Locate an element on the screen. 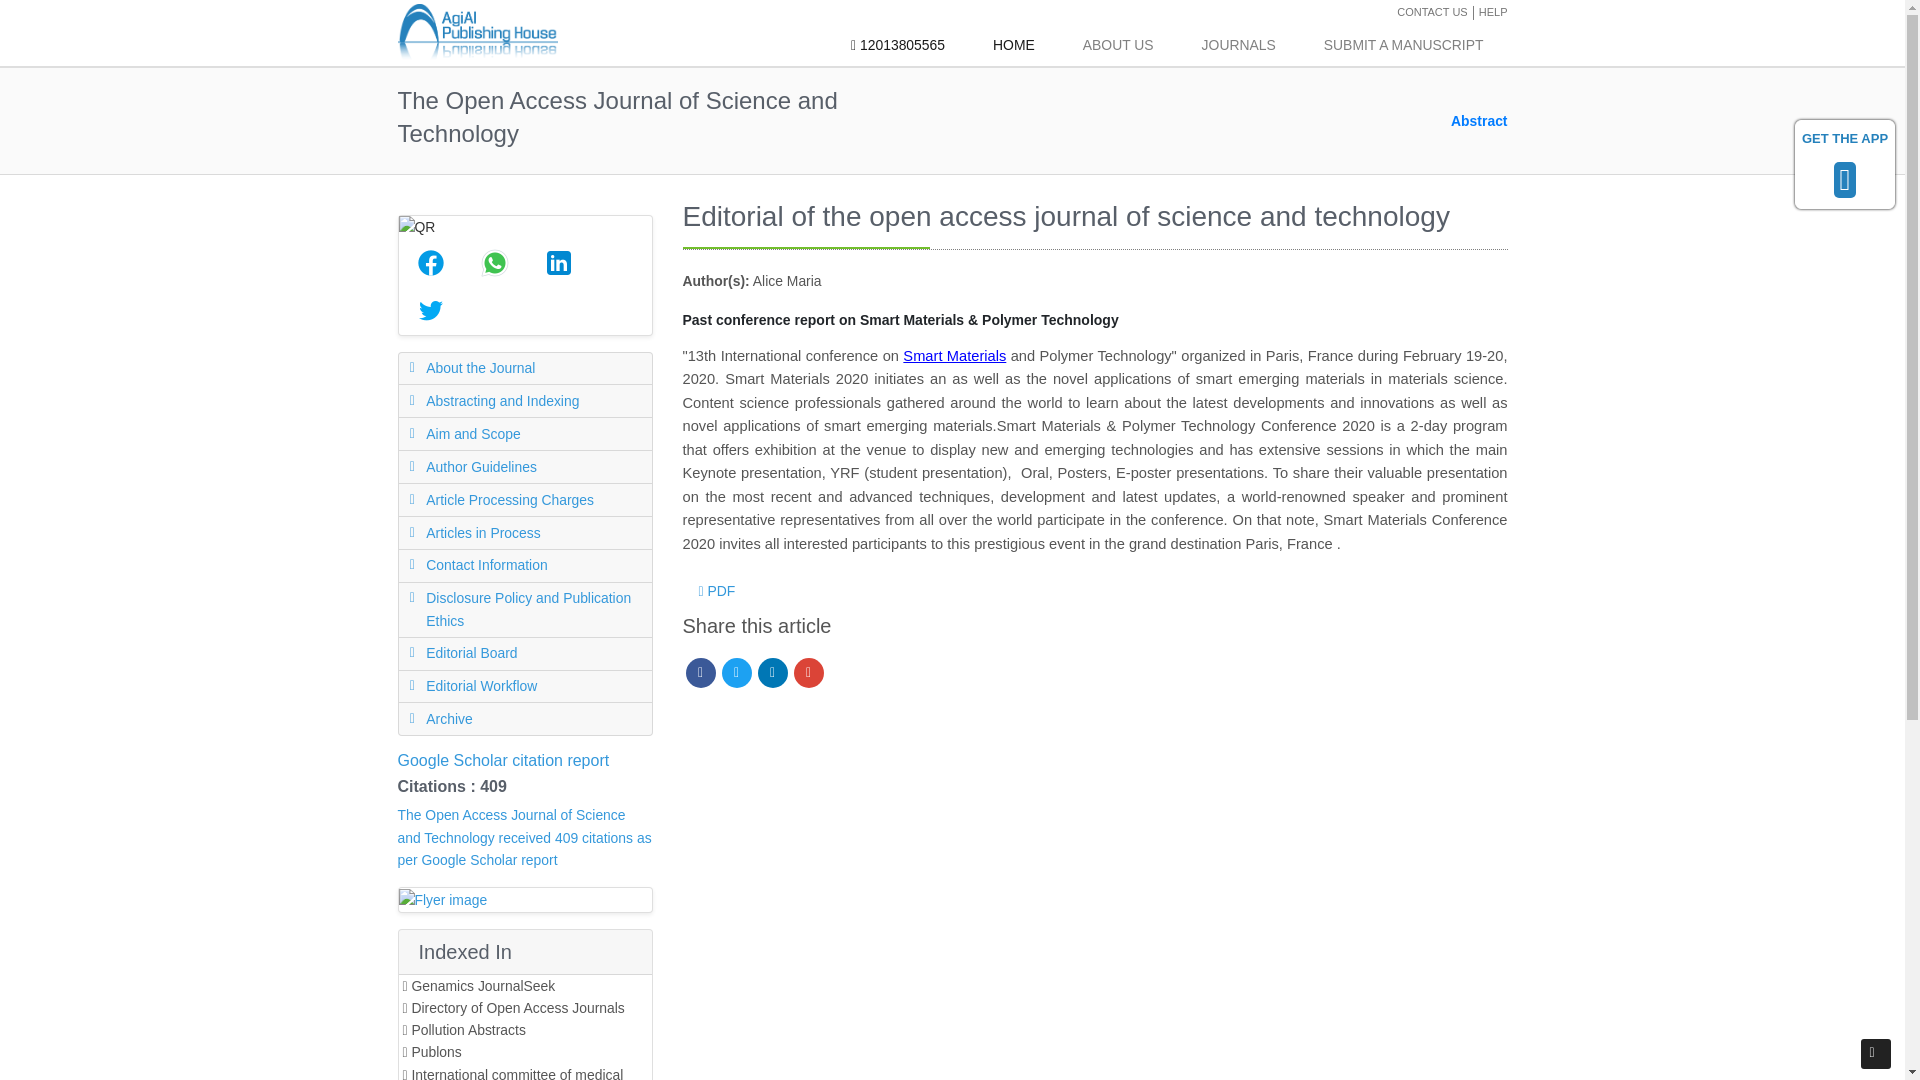  Share This Article is located at coordinates (558, 262).